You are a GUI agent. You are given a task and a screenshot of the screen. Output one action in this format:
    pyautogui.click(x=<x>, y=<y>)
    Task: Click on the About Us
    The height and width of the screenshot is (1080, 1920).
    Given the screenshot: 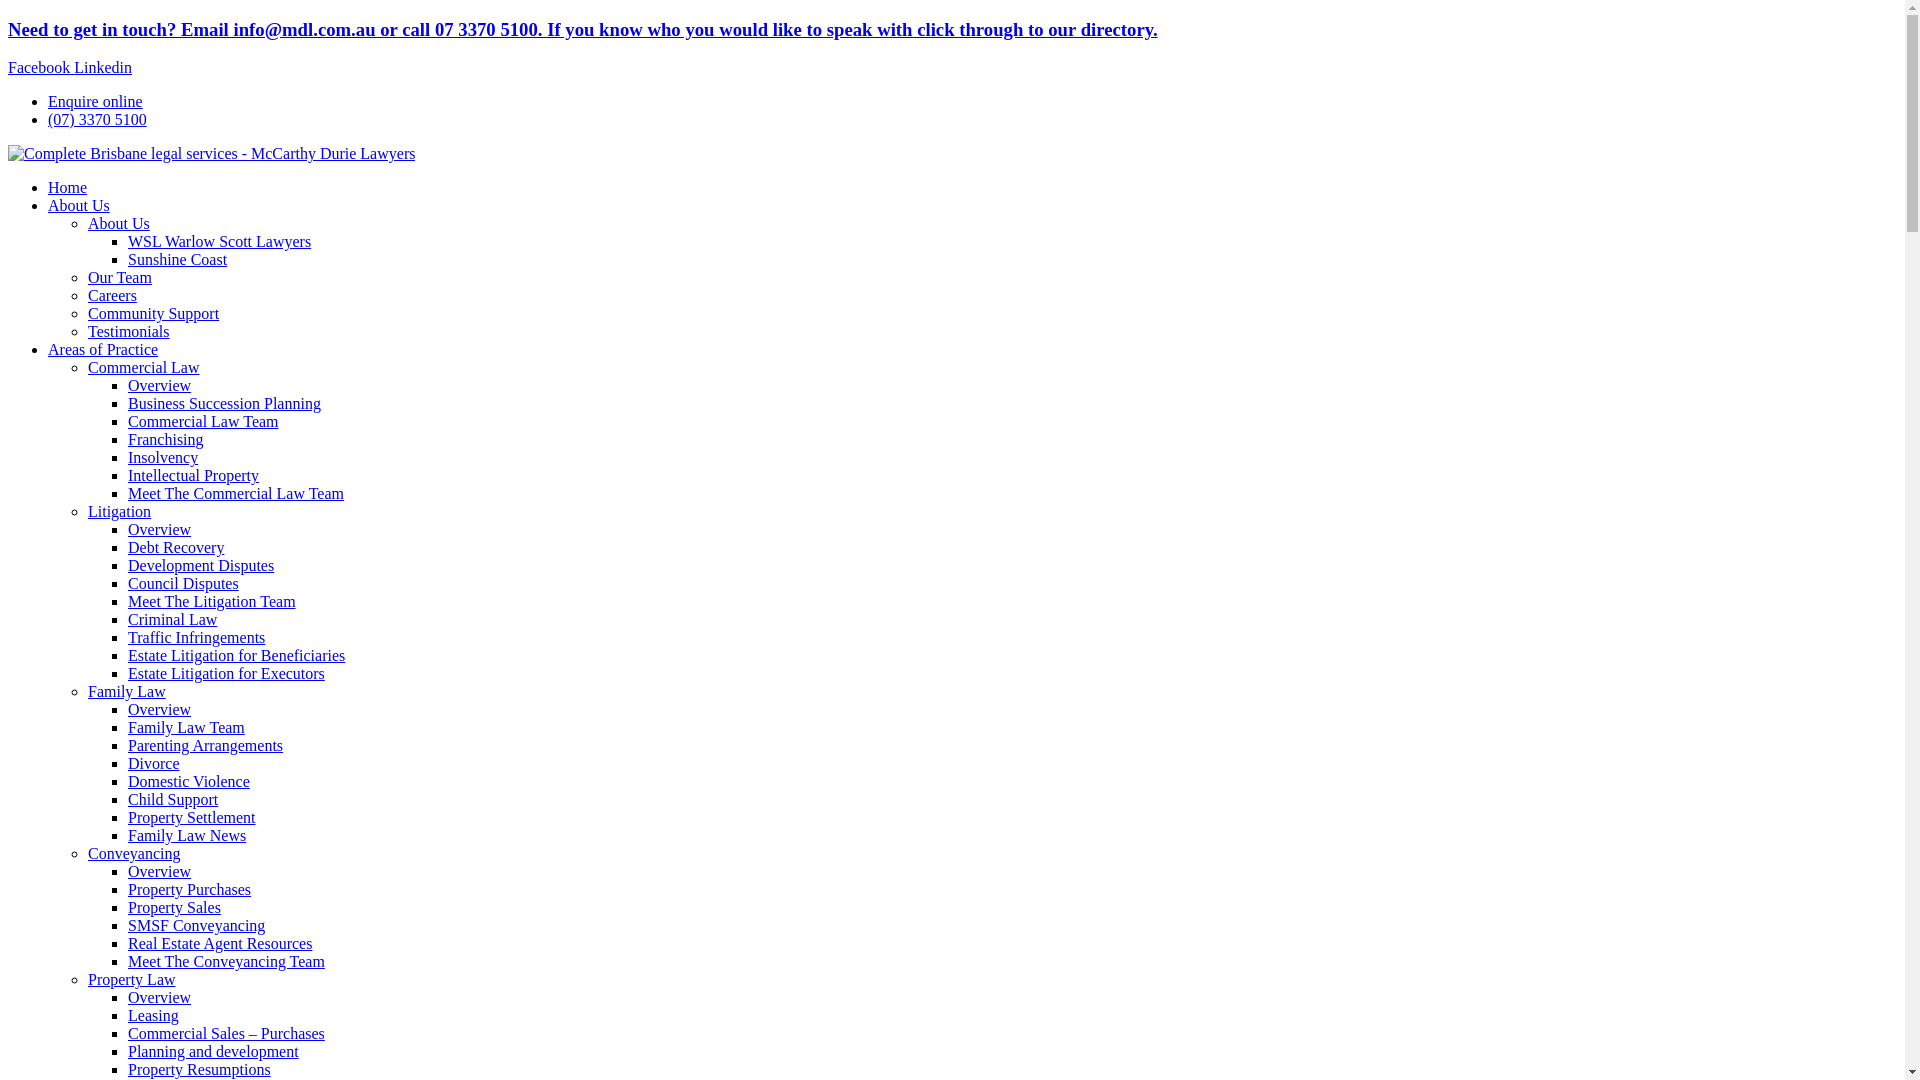 What is the action you would take?
    pyautogui.click(x=119, y=224)
    